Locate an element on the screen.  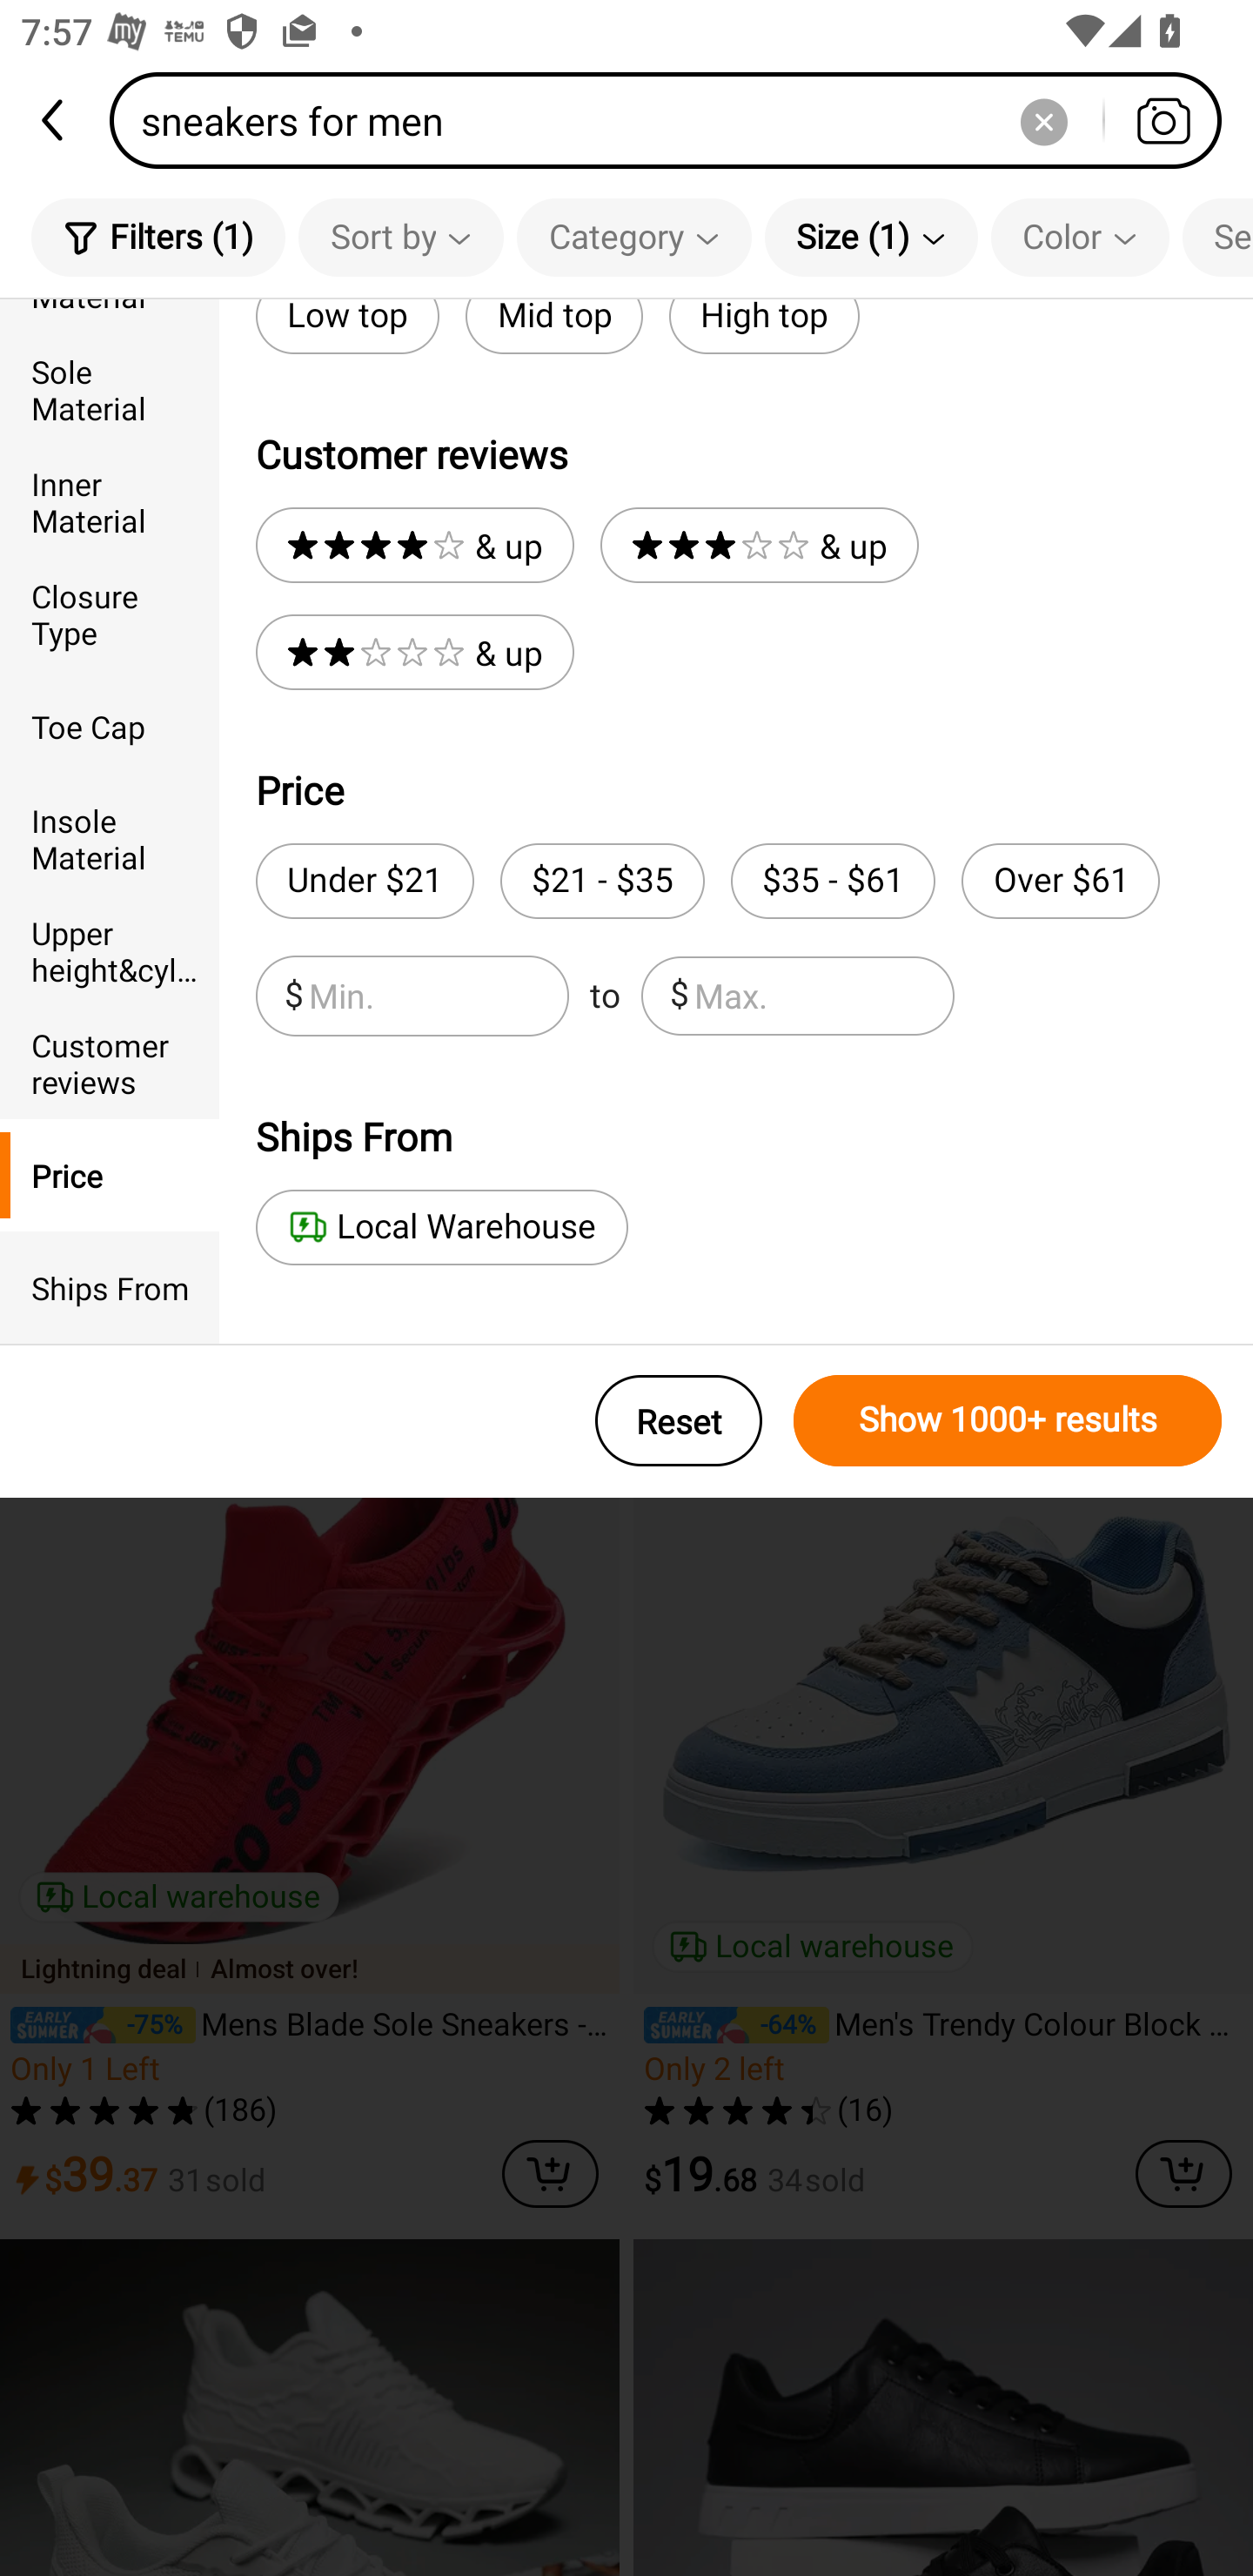
Under $21 is located at coordinates (364, 881).